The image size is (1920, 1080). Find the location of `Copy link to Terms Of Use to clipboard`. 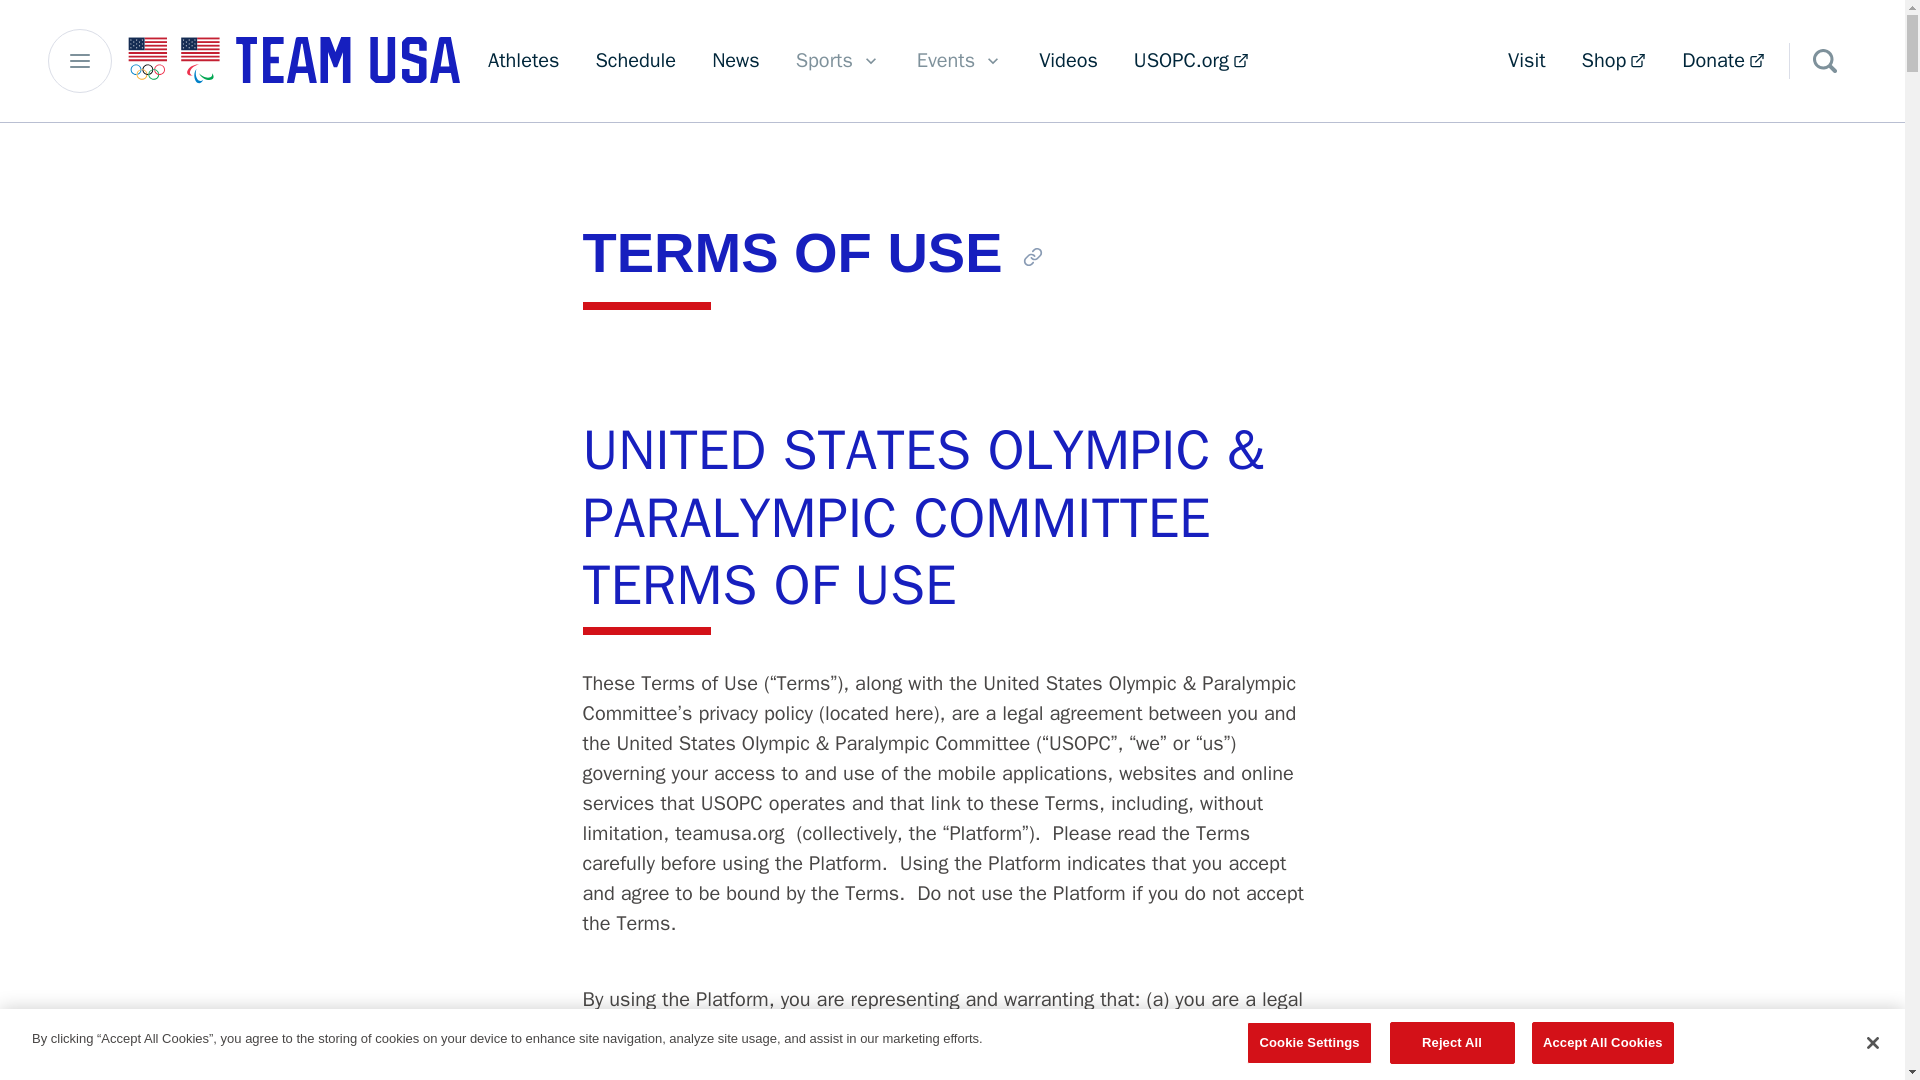

Copy link to Terms Of Use to clipboard is located at coordinates (1068, 61).